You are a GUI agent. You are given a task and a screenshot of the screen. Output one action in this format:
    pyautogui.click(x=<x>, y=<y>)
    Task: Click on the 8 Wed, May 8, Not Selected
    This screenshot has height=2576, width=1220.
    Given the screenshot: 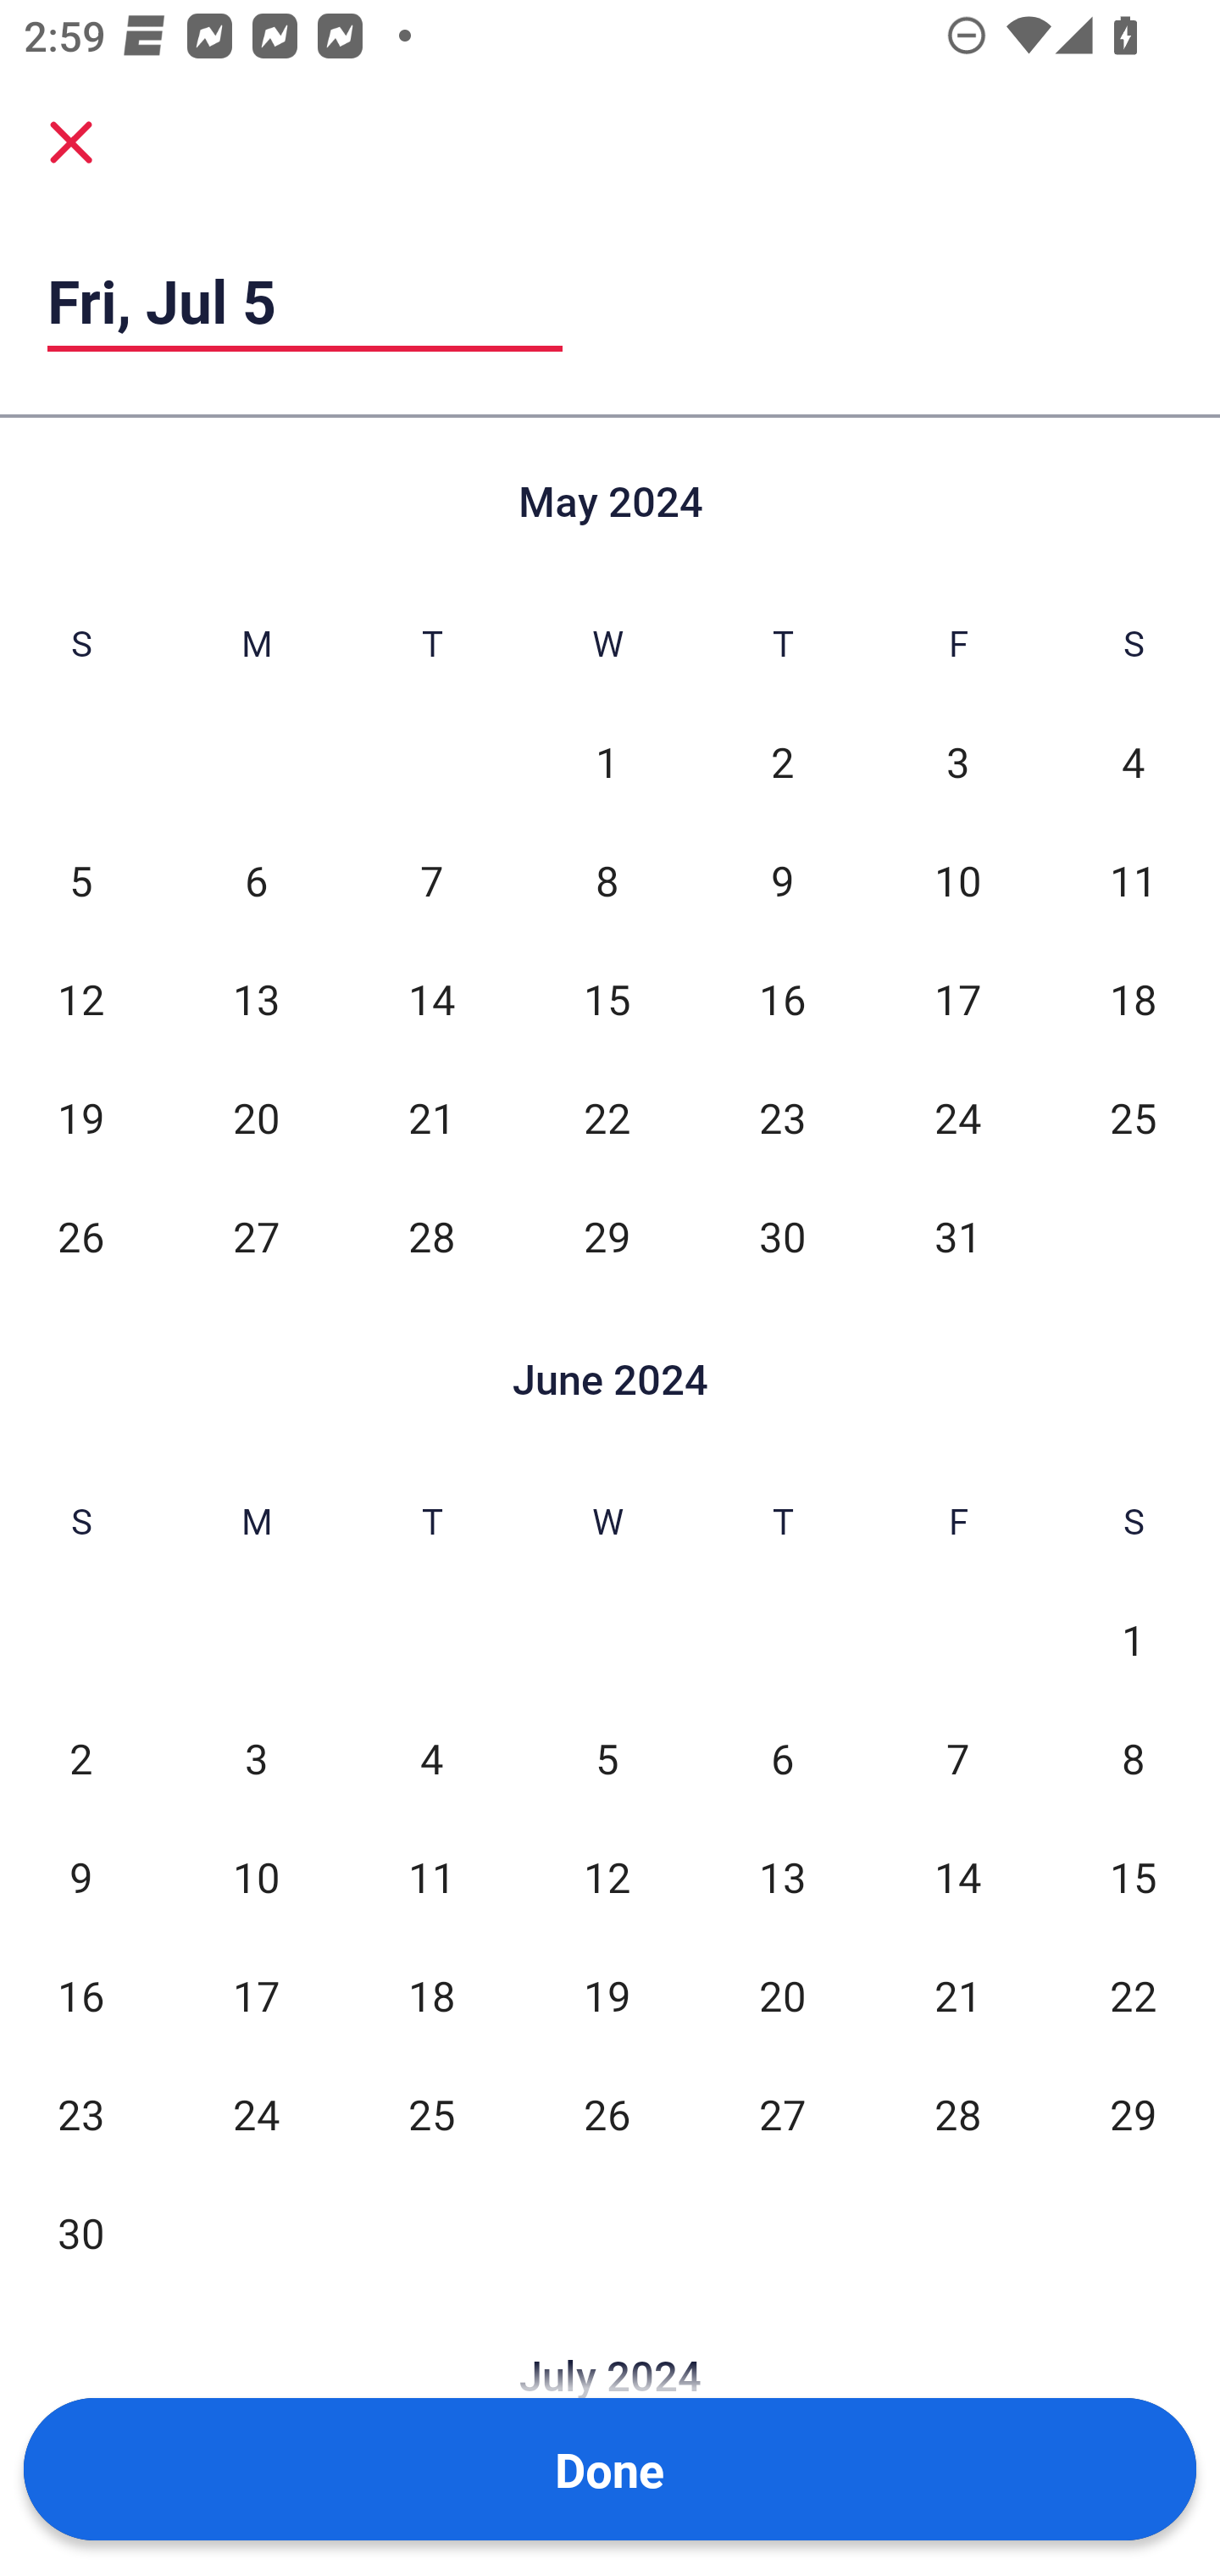 What is the action you would take?
    pyautogui.click(x=607, y=880)
    